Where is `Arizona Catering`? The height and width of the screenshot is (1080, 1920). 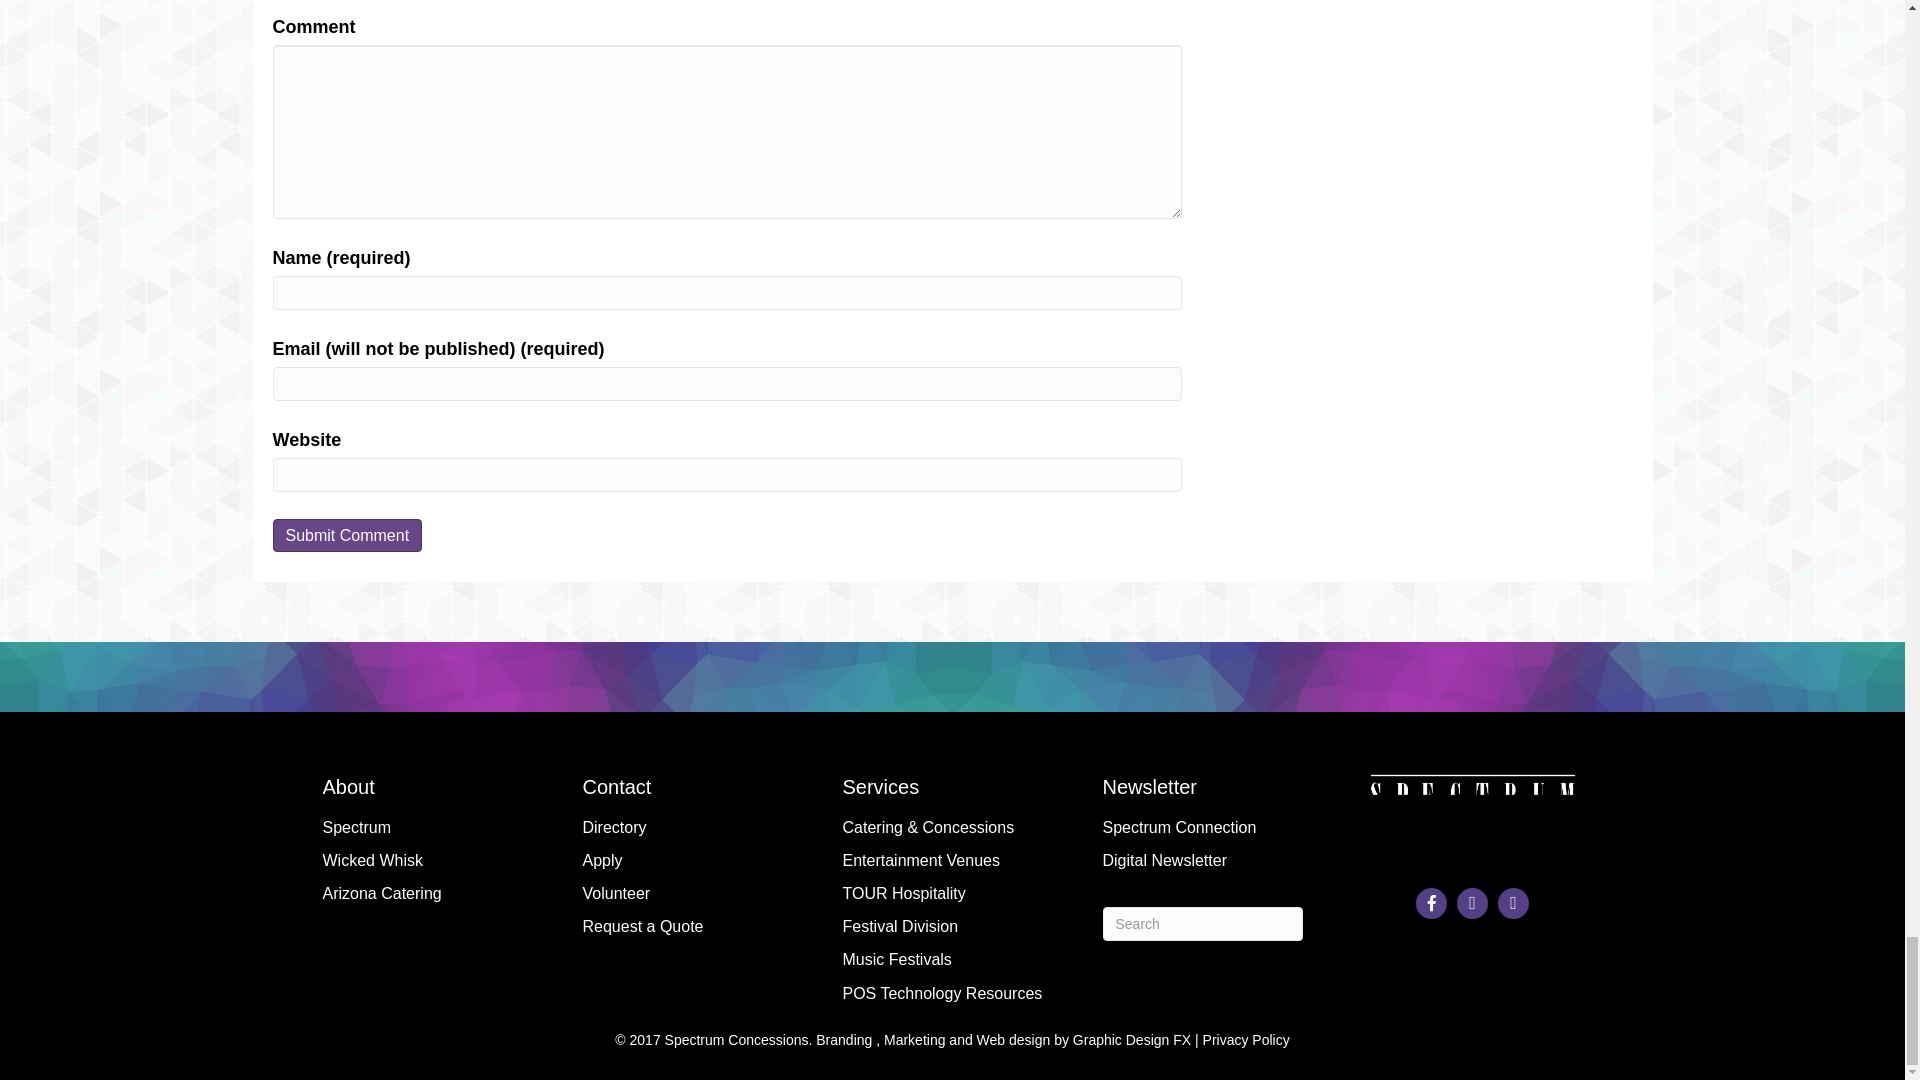
Arizona Catering is located at coordinates (432, 893).